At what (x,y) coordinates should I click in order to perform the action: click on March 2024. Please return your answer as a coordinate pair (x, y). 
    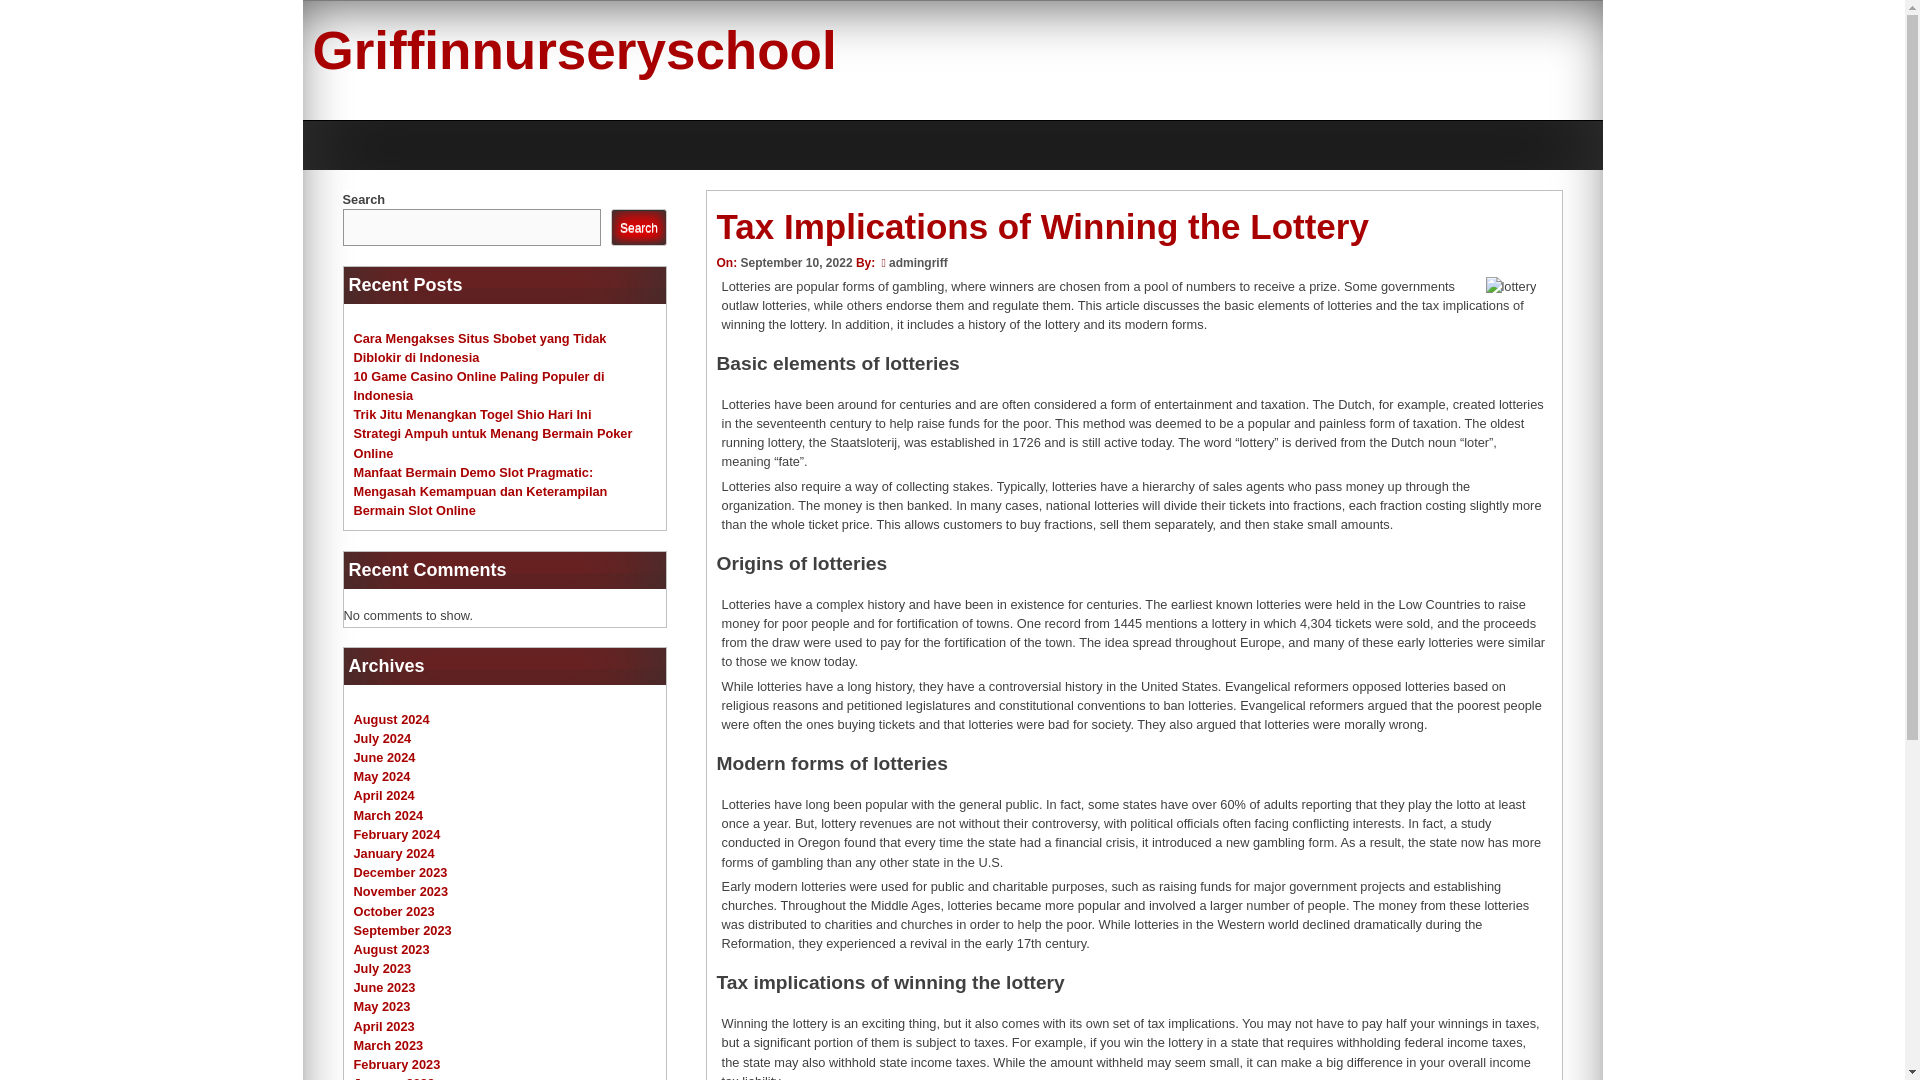
    Looking at the image, I should click on (388, 814).